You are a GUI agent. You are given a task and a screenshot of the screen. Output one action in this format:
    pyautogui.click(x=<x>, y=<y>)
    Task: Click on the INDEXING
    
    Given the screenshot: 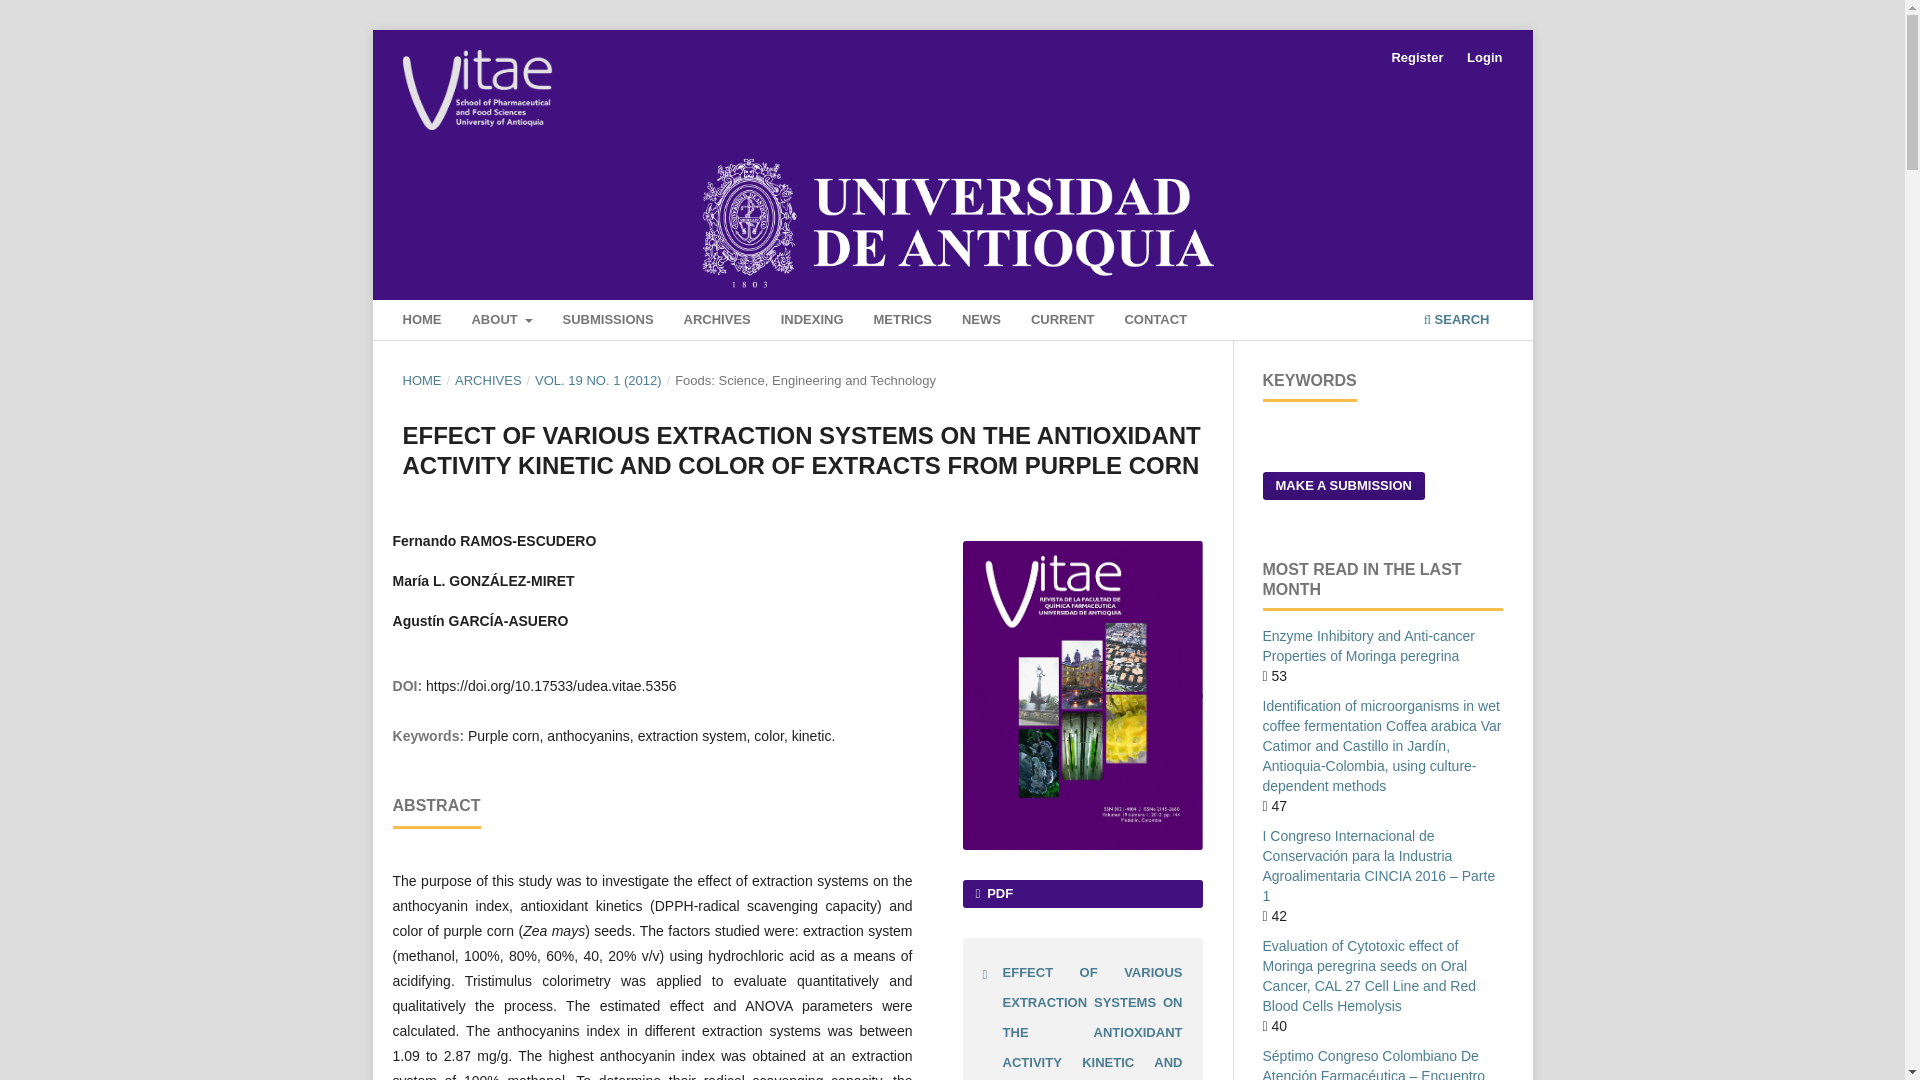 What is the action you would take?
    pyautogui.click(x=812, y=322)
    